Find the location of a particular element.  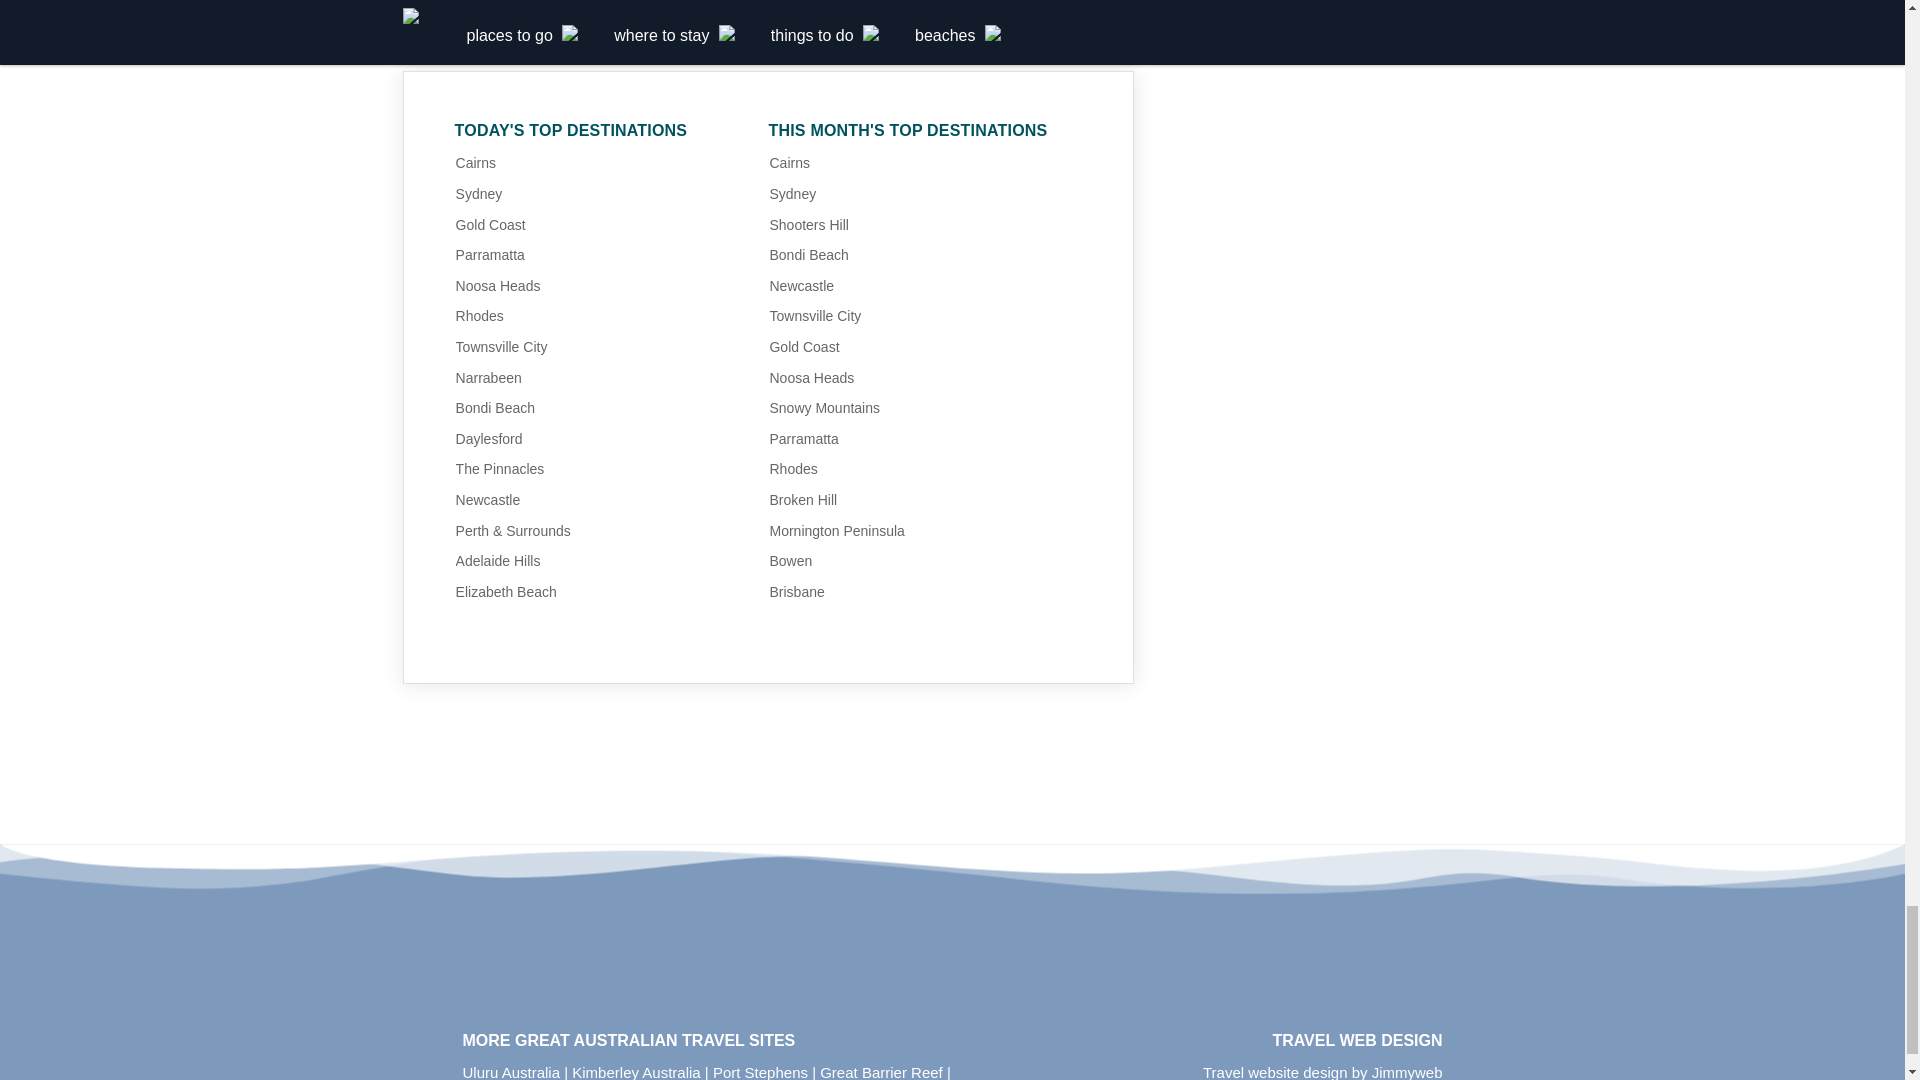

Narrabeen is located at coordinates (489, 378).